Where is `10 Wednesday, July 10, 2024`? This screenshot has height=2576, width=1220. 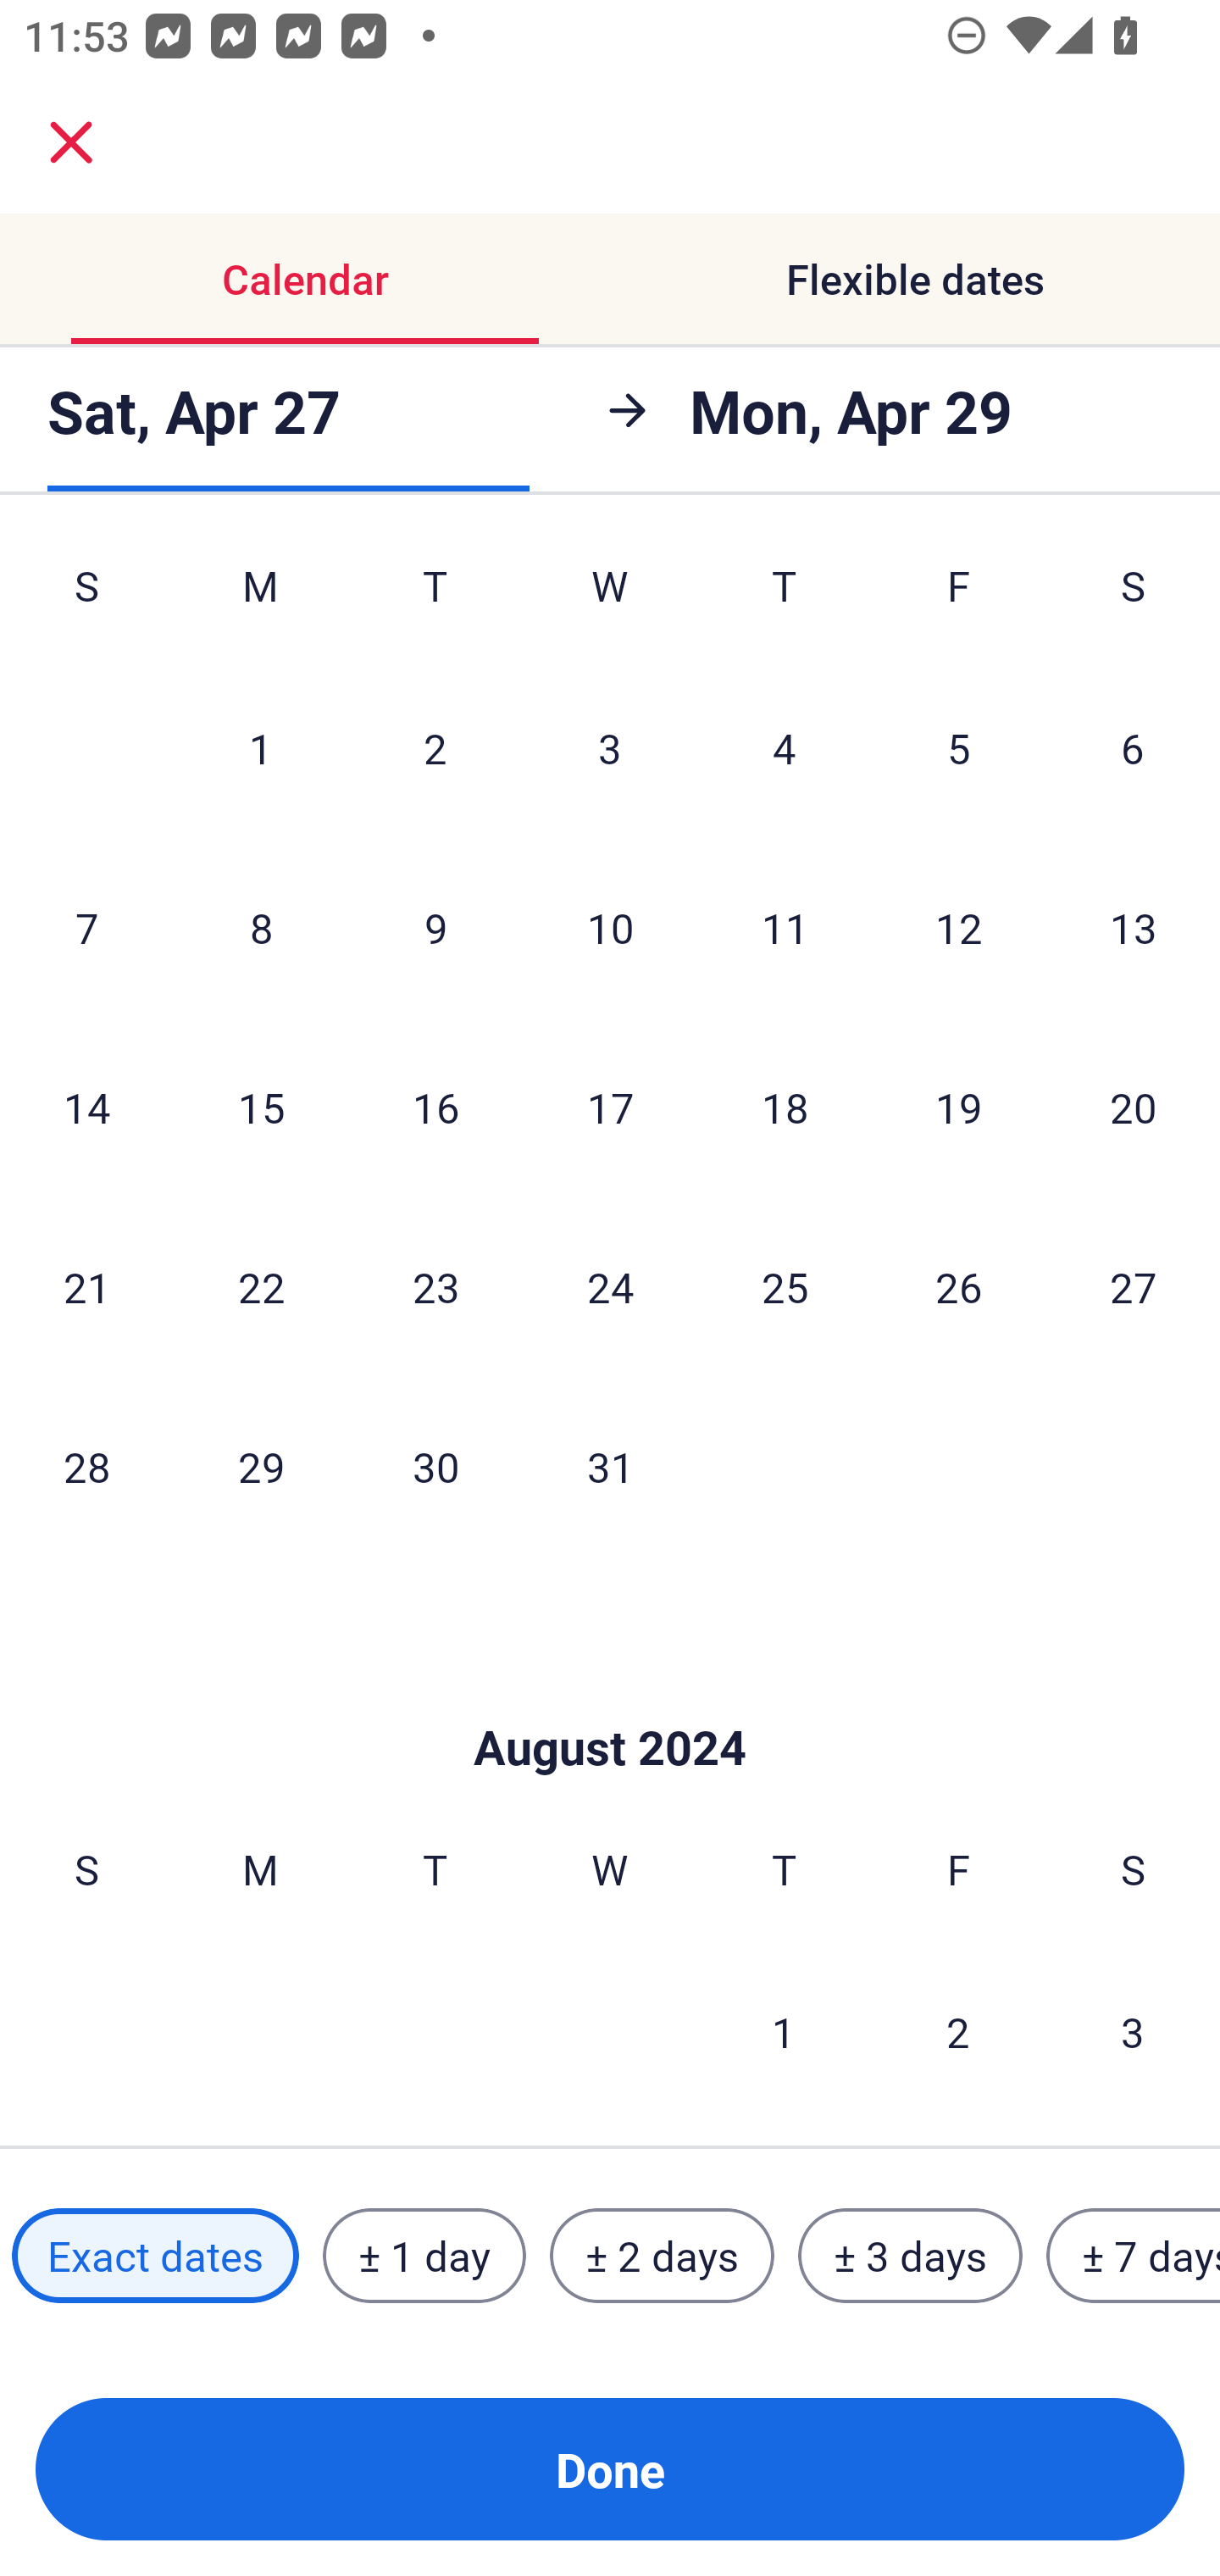
10 Wednesday, July 10, 2024 is located at coordinates (610, 927).